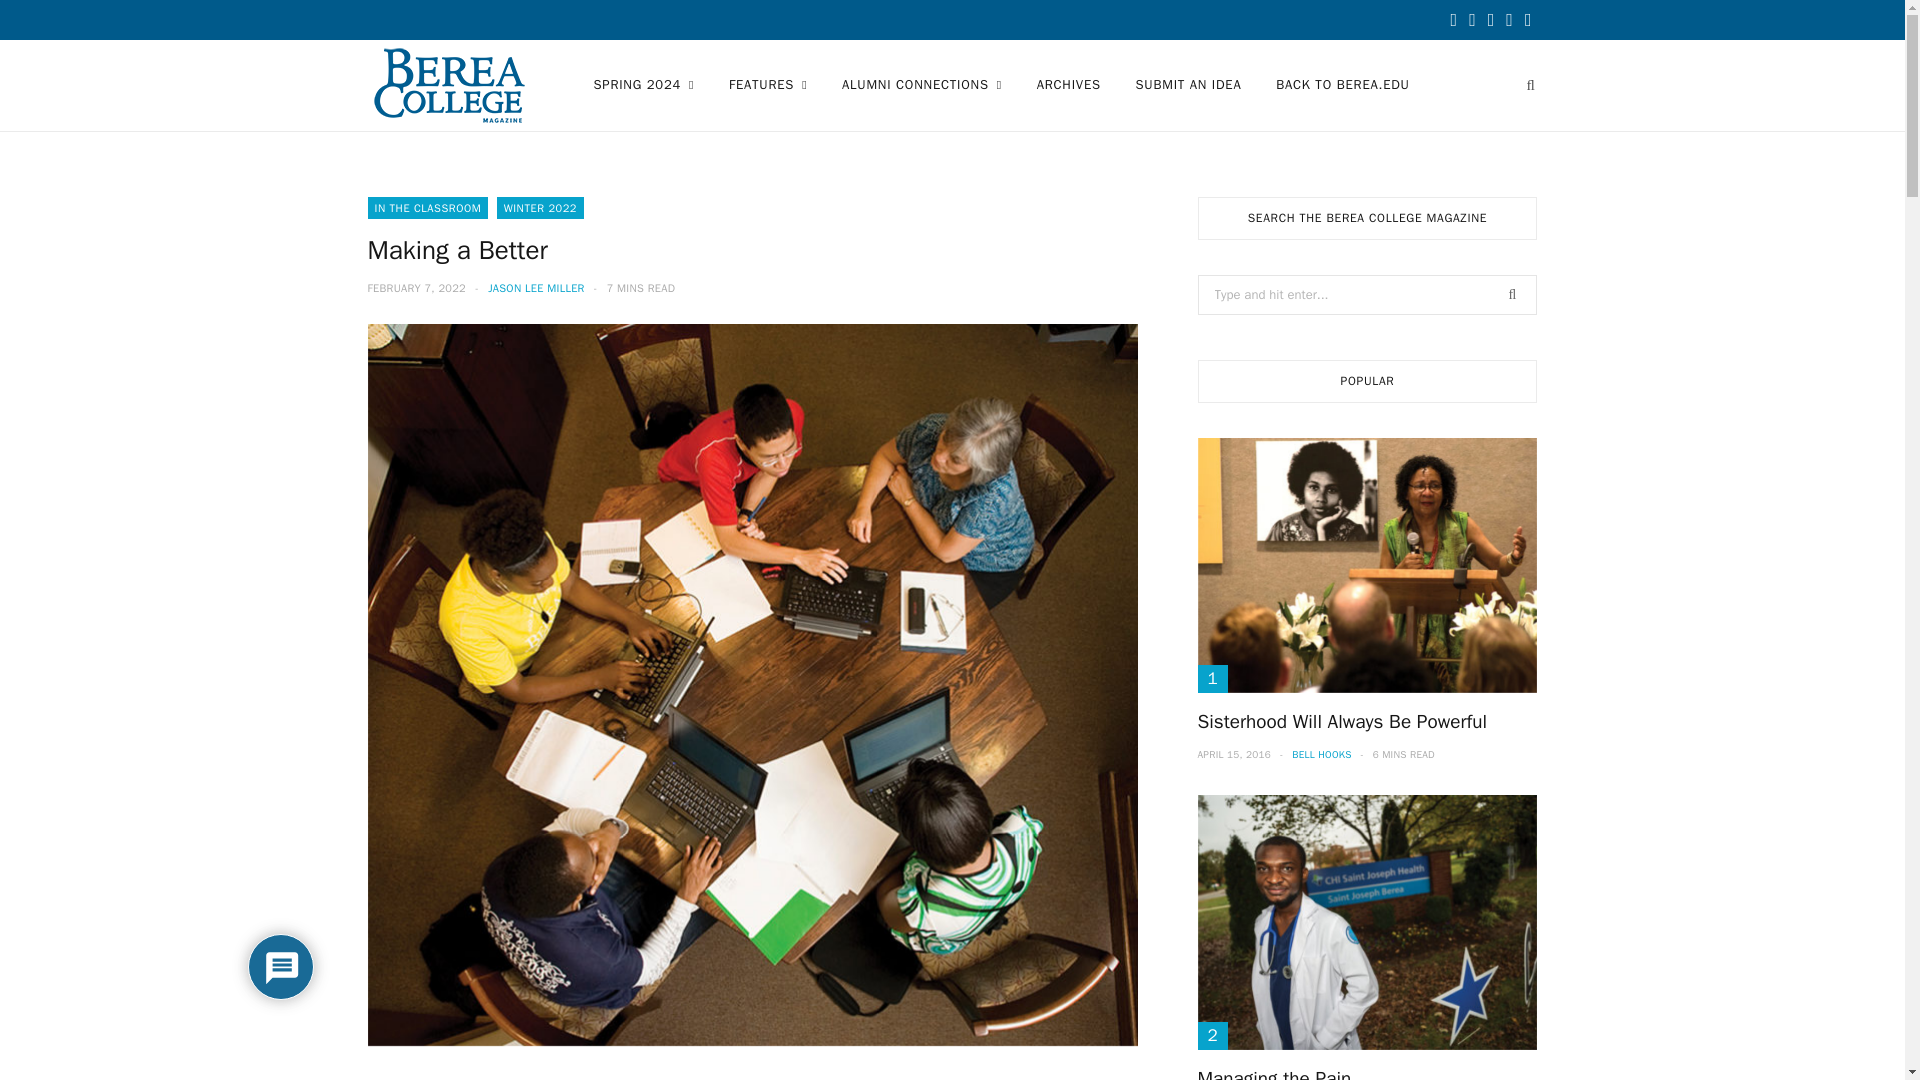 This screenshot has width=1920, height=1080. What do you see at coordinates (448, 84) in the screenshot?
I see `Berea College Magazine` at bounding box center [448, 84].